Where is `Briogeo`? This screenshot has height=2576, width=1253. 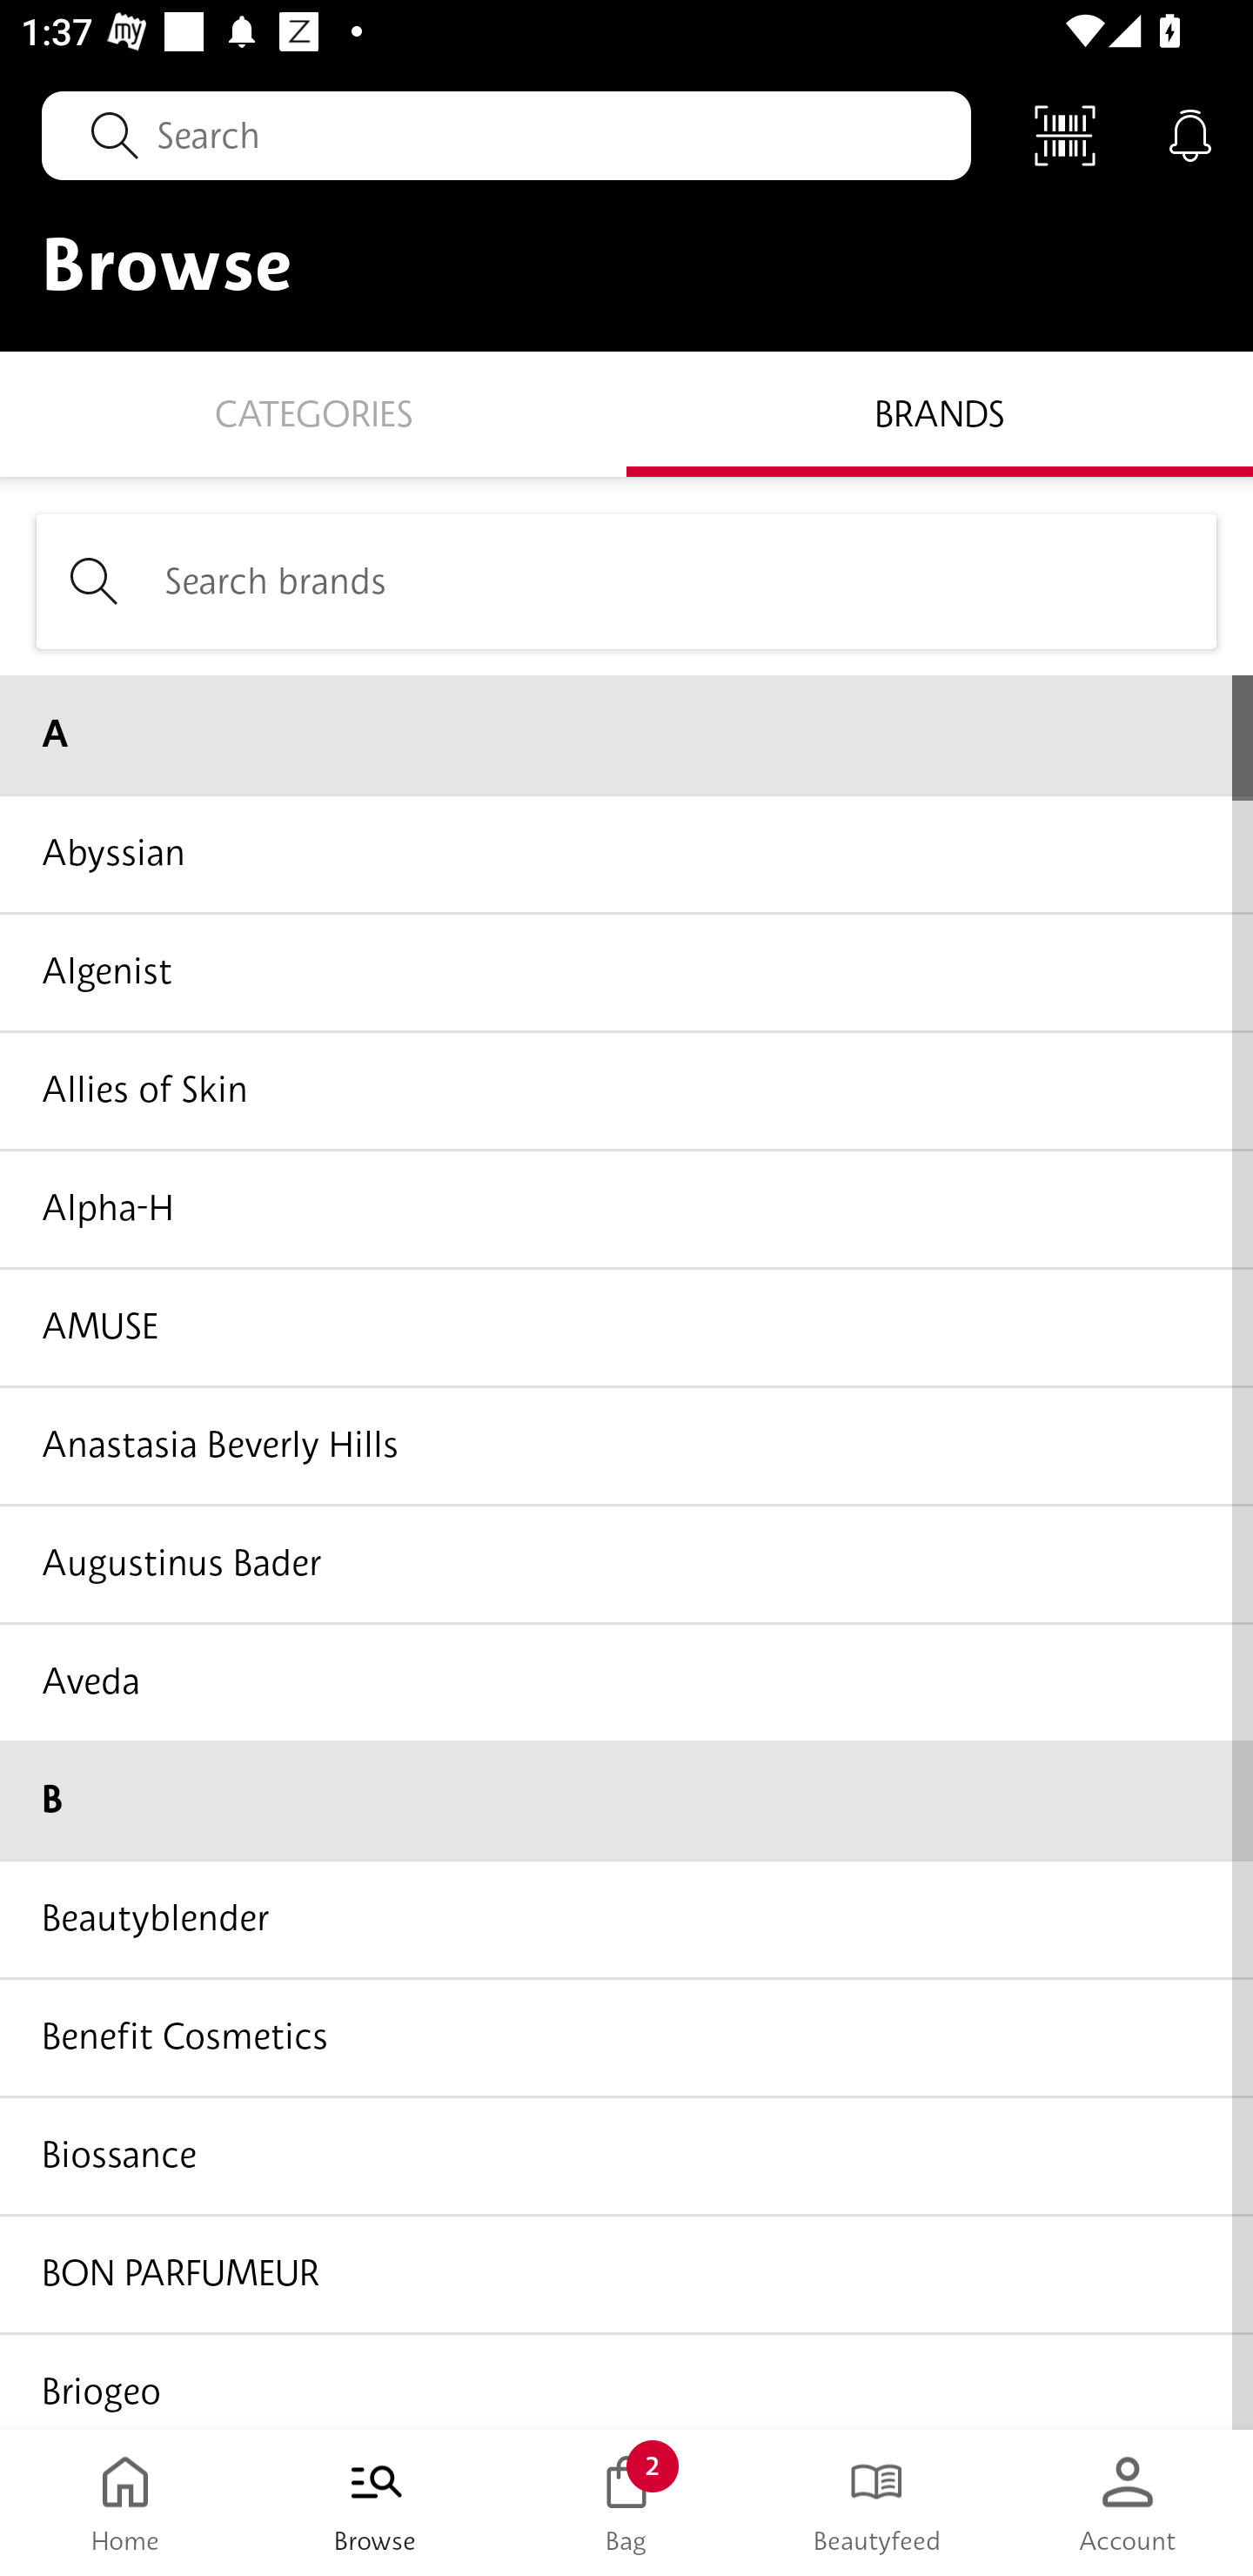
Briogeo is located at coordinates (626, 2379).